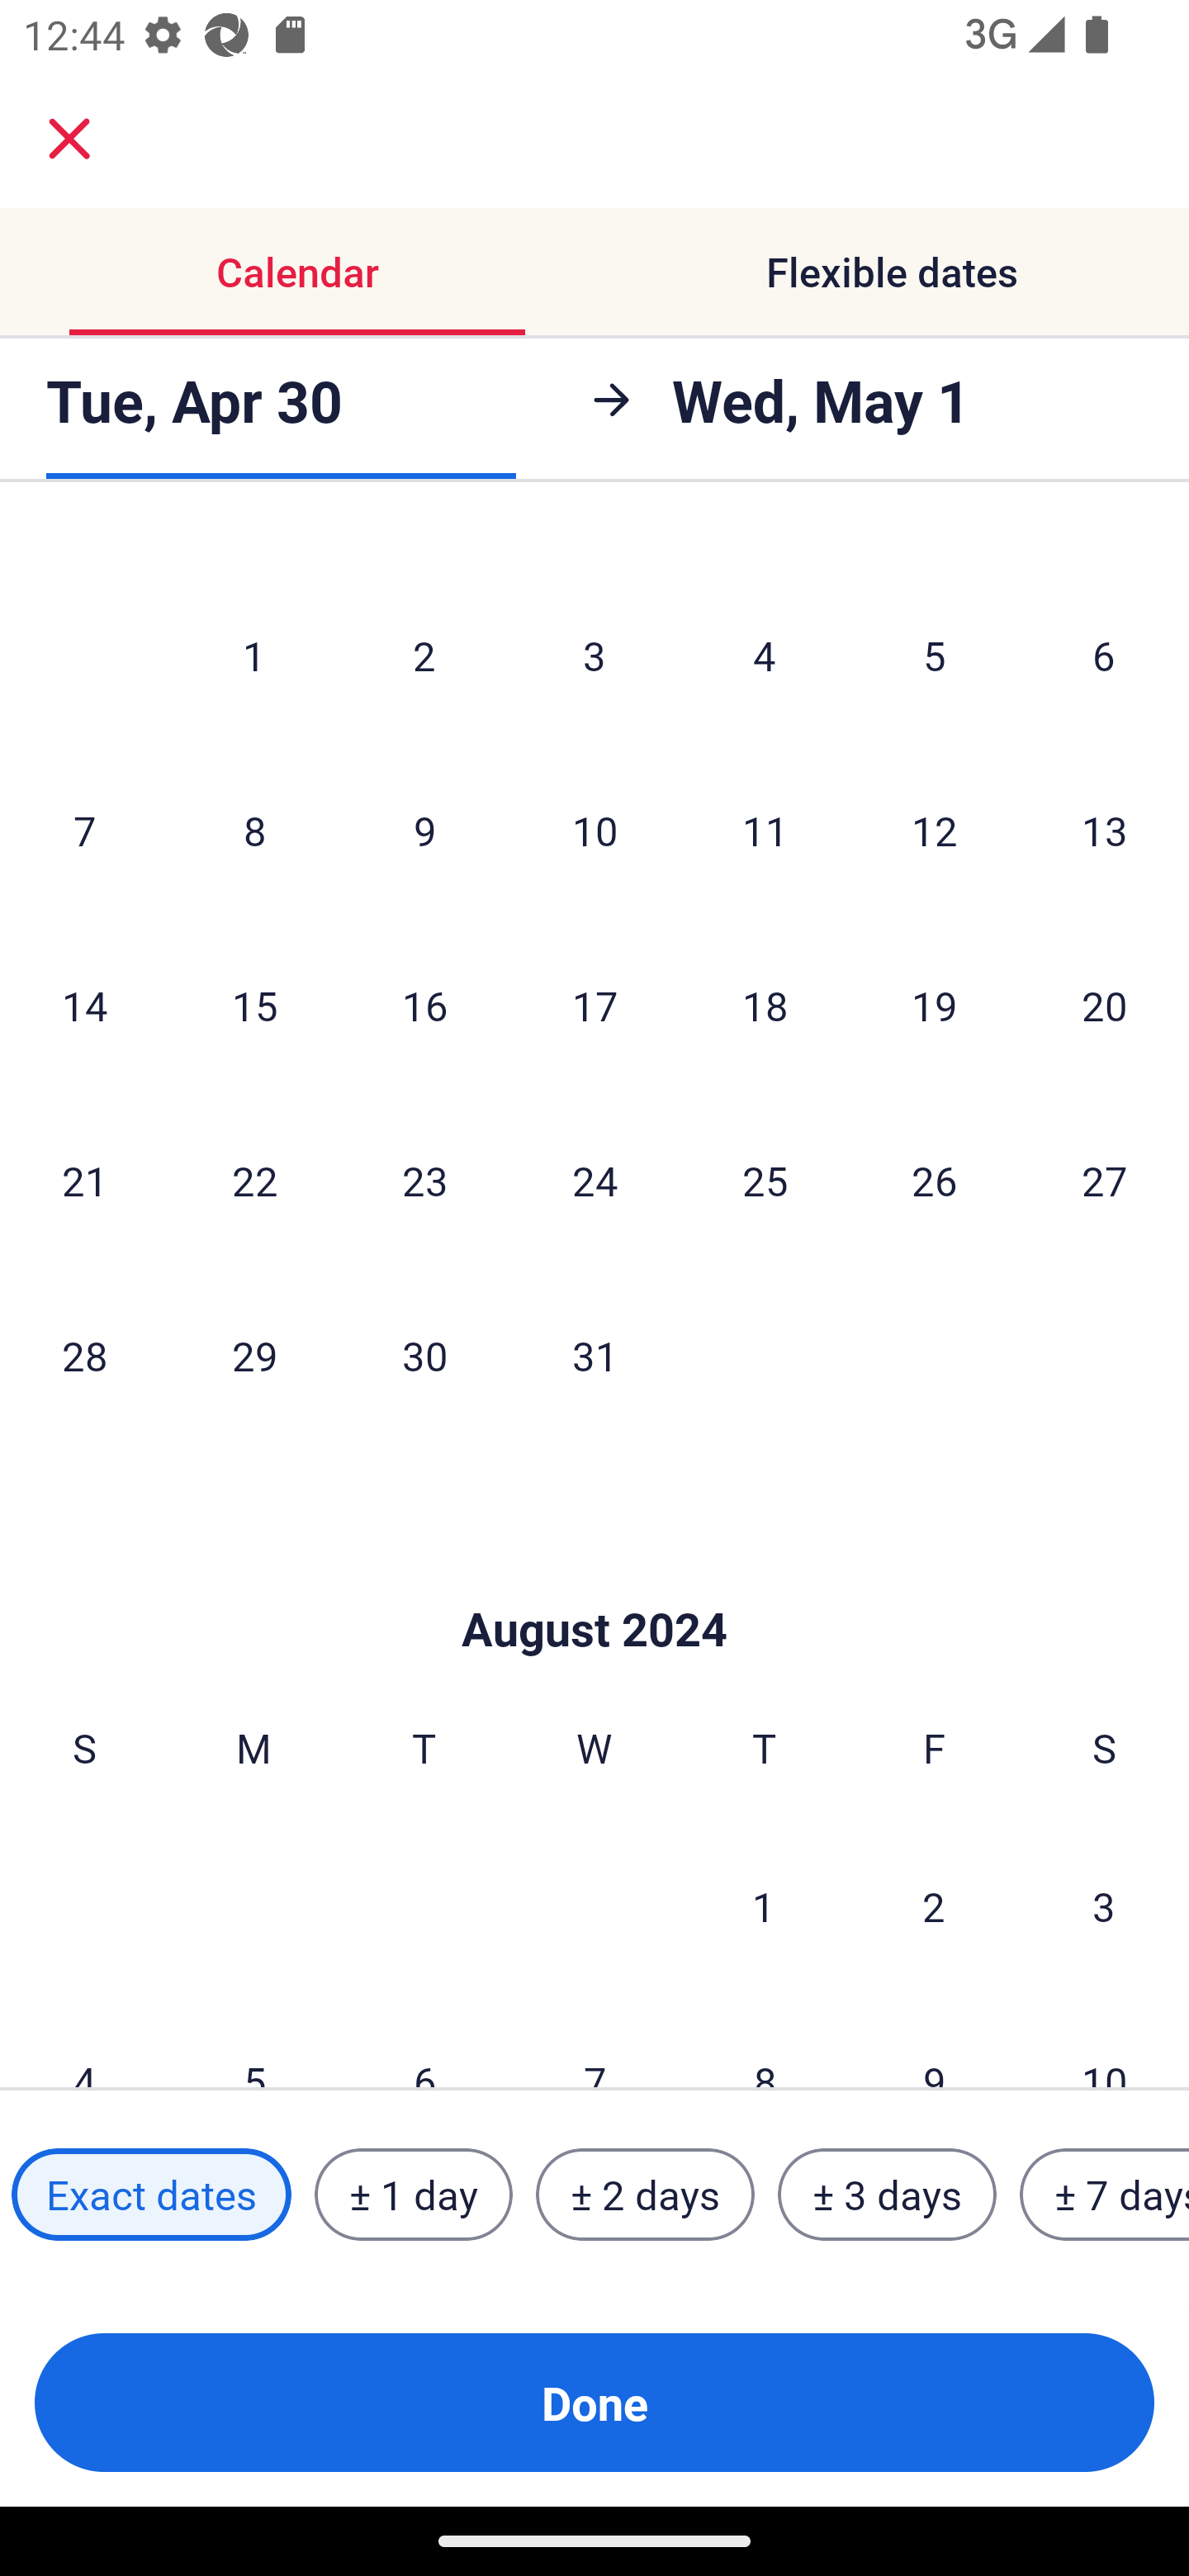  What do you see at coordinates (765, 829) in the screenshot?
I see `11 Thursday, July 11, 2024` at bounding box center [765, 829].